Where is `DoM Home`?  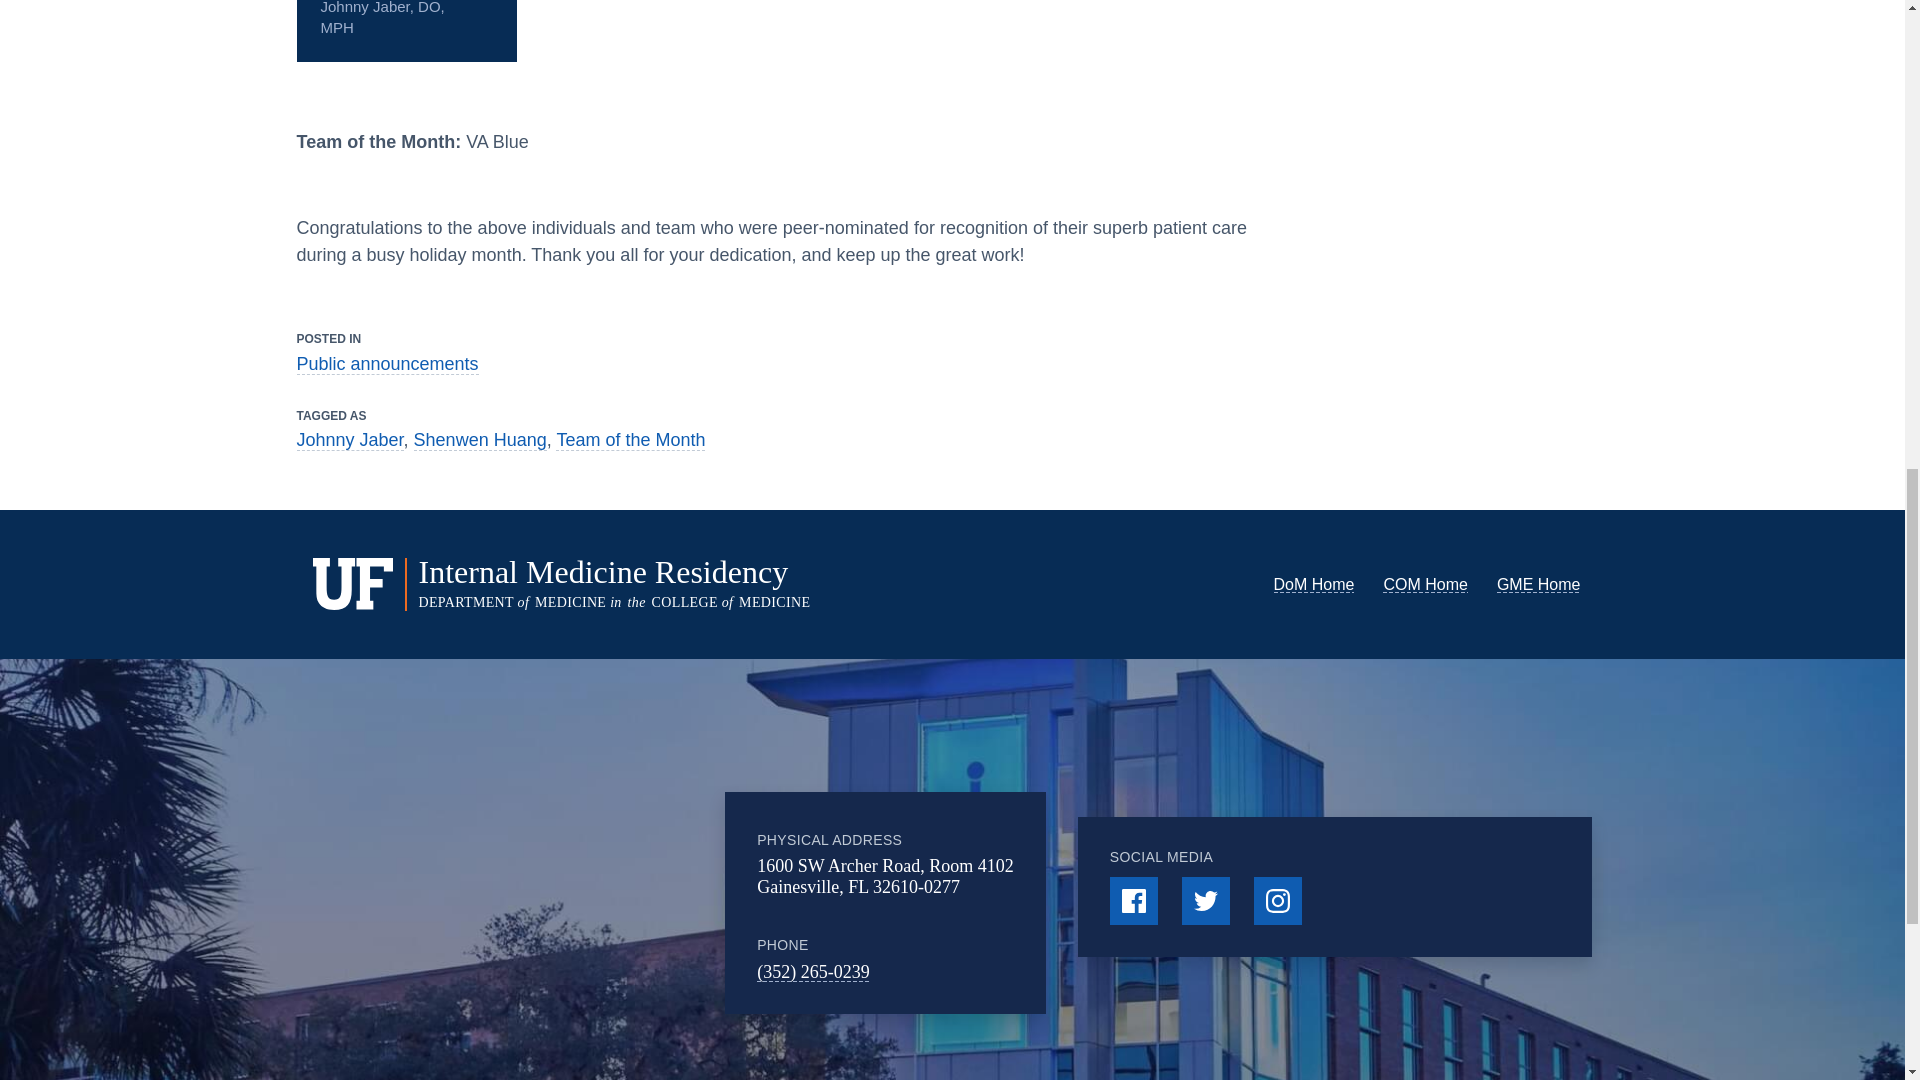
DoM Home is located at coordinates (1314, 584).